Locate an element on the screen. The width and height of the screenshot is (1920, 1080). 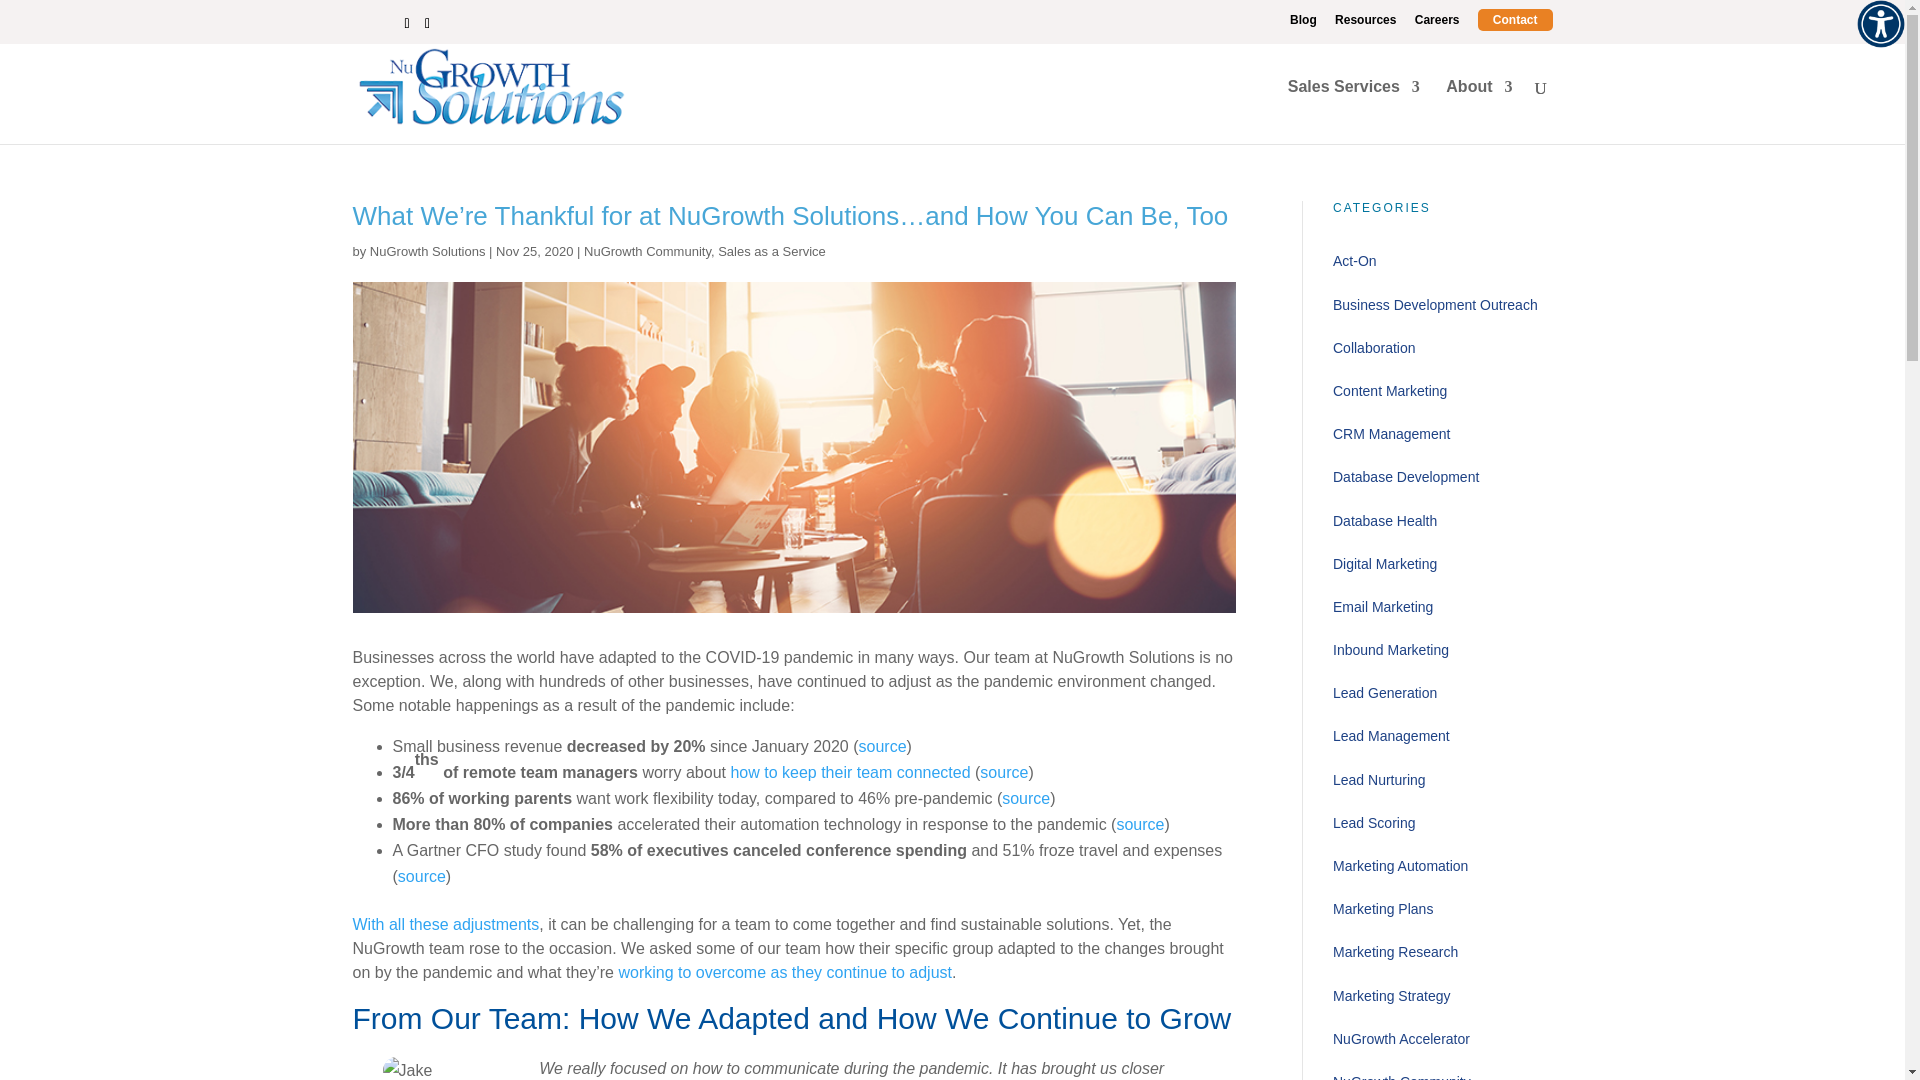
Resources is located at coordinates (1364, 24).